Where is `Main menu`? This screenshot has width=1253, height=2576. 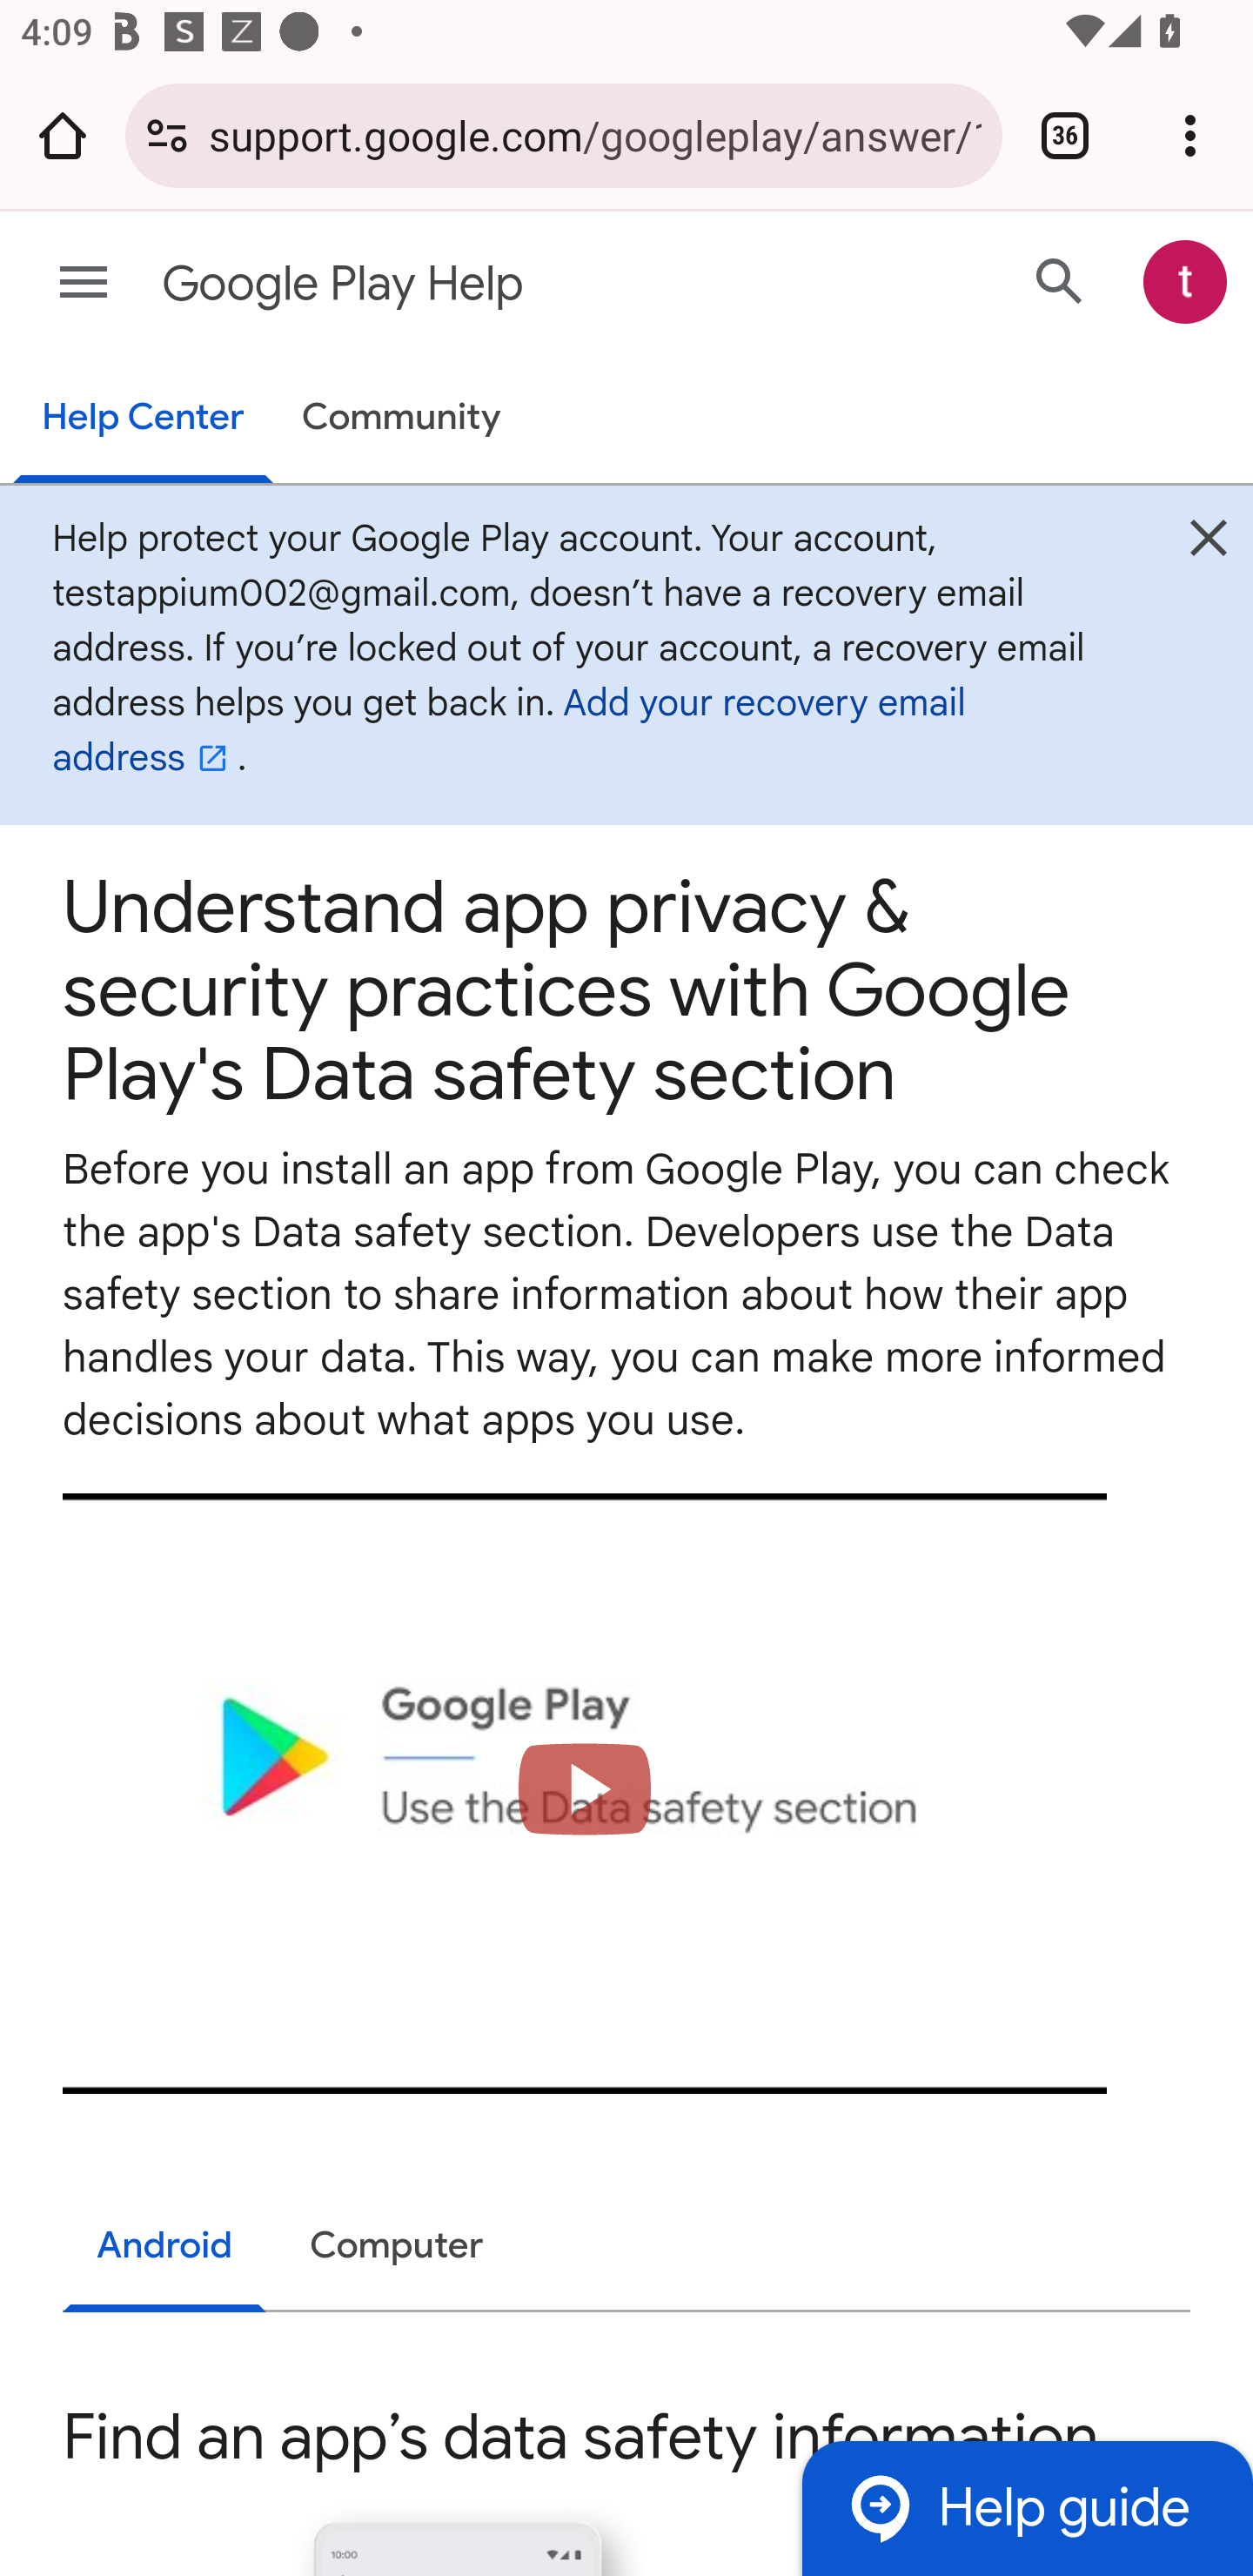
Main menu is located at coordinates (84, 282).